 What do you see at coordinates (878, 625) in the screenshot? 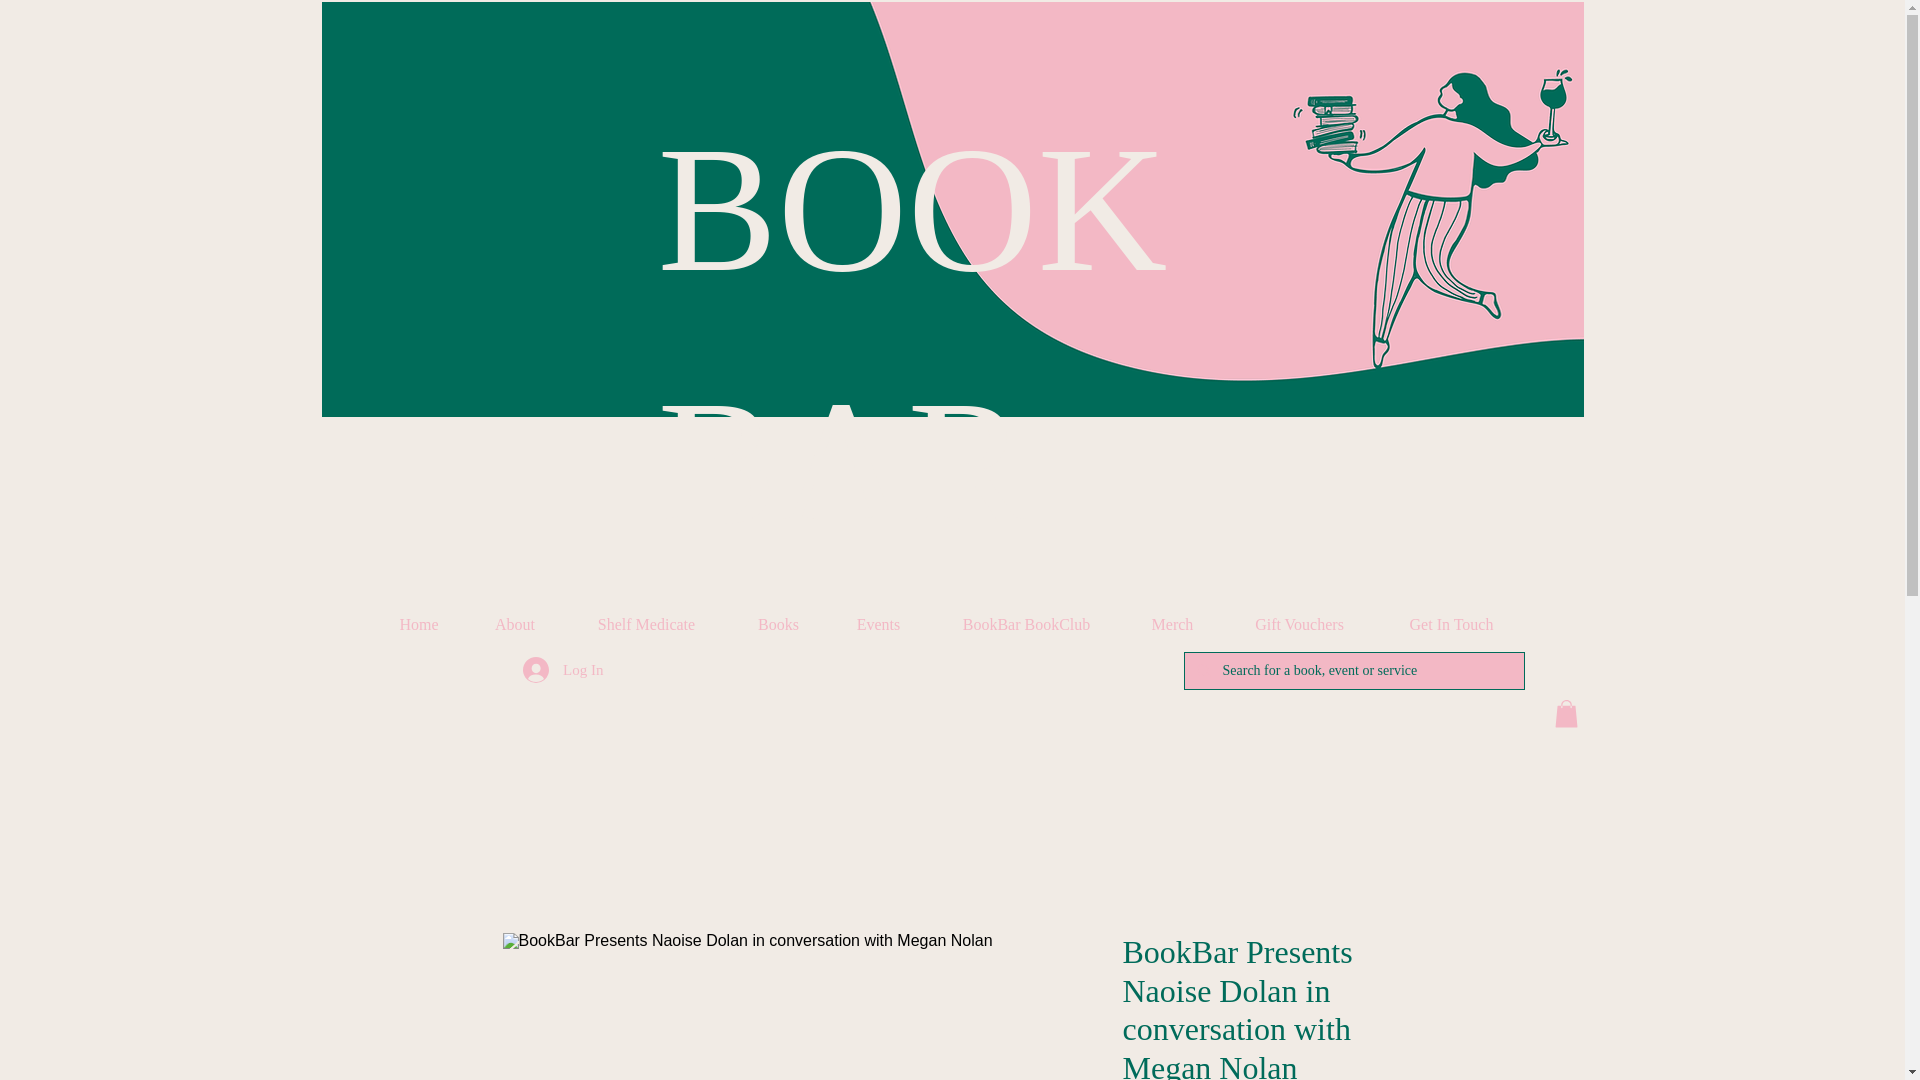
I see `Events` at bounding box center [878, 625].